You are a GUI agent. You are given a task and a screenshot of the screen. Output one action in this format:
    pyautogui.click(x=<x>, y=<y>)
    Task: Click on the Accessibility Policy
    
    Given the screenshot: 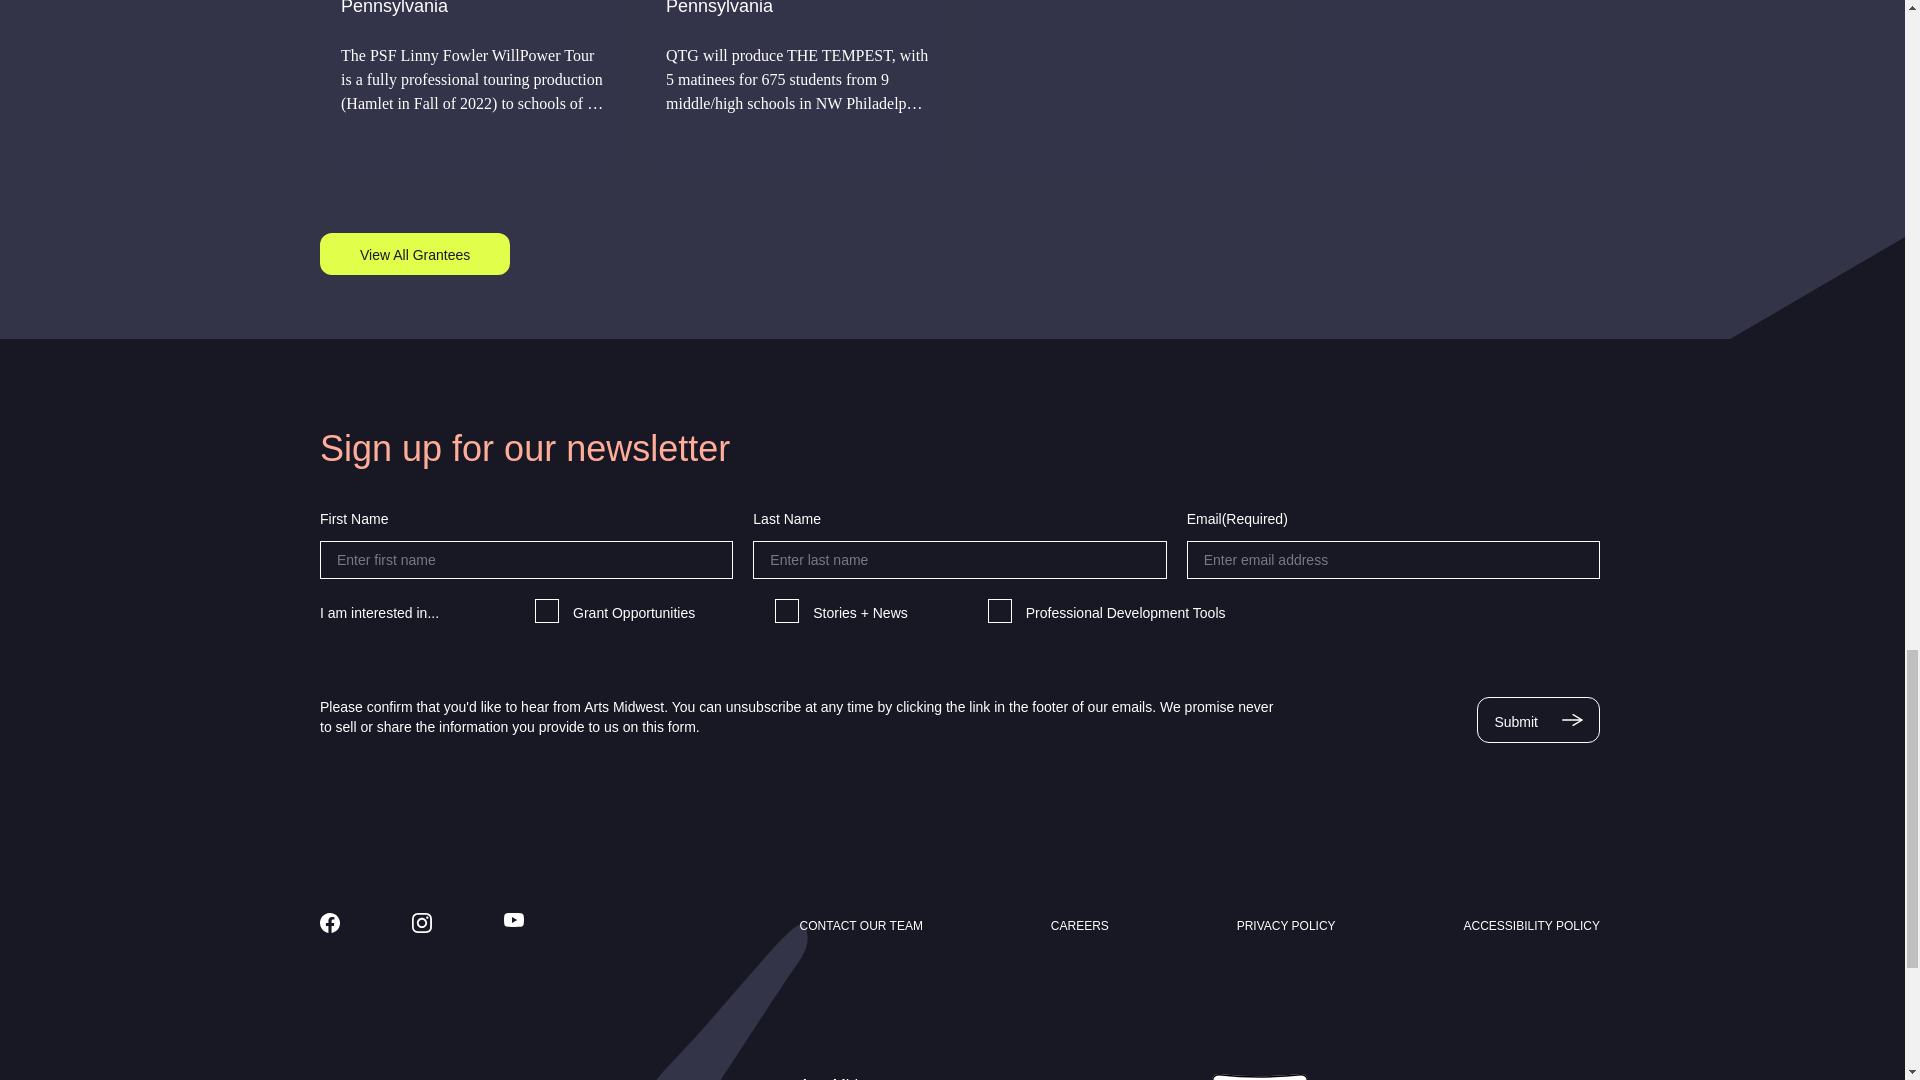 What is the action you would take?
    pyautogui.click(x=1531, y=926)
    